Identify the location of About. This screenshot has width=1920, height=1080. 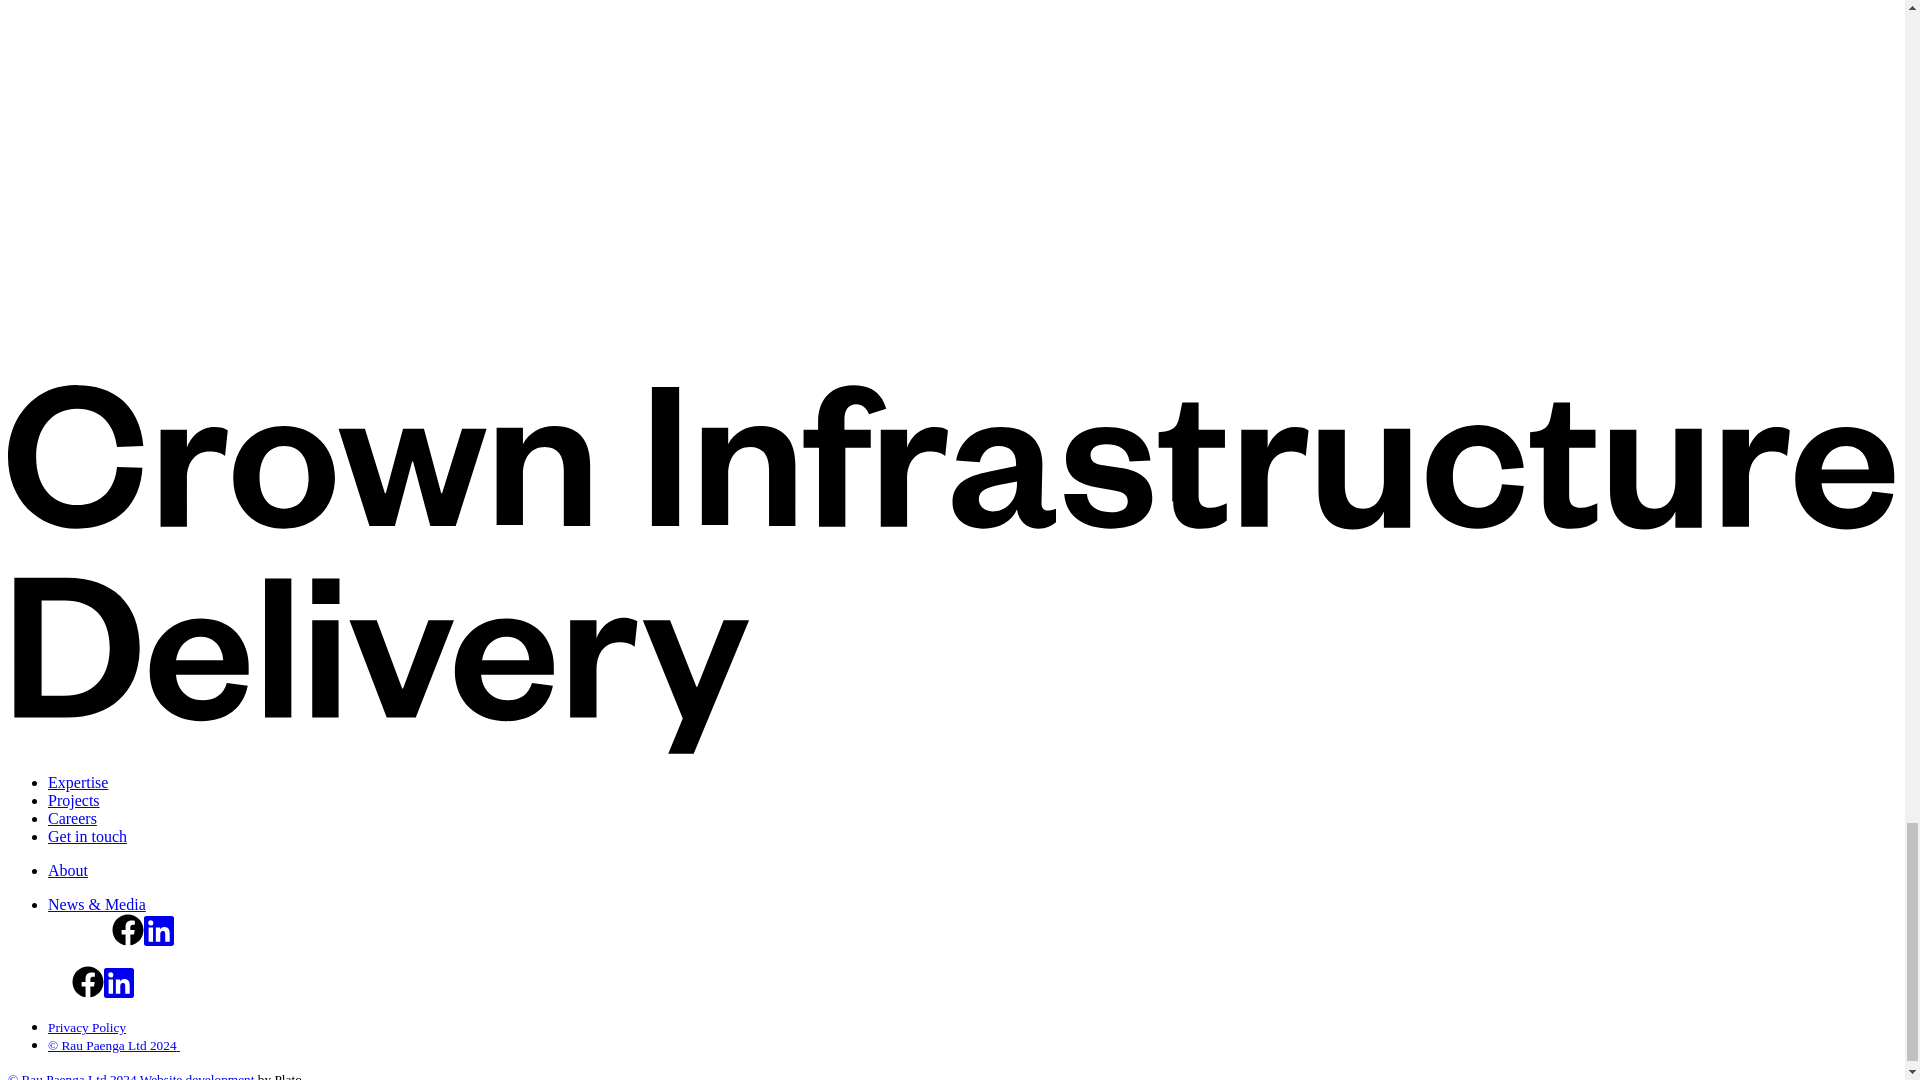
(68, 870).